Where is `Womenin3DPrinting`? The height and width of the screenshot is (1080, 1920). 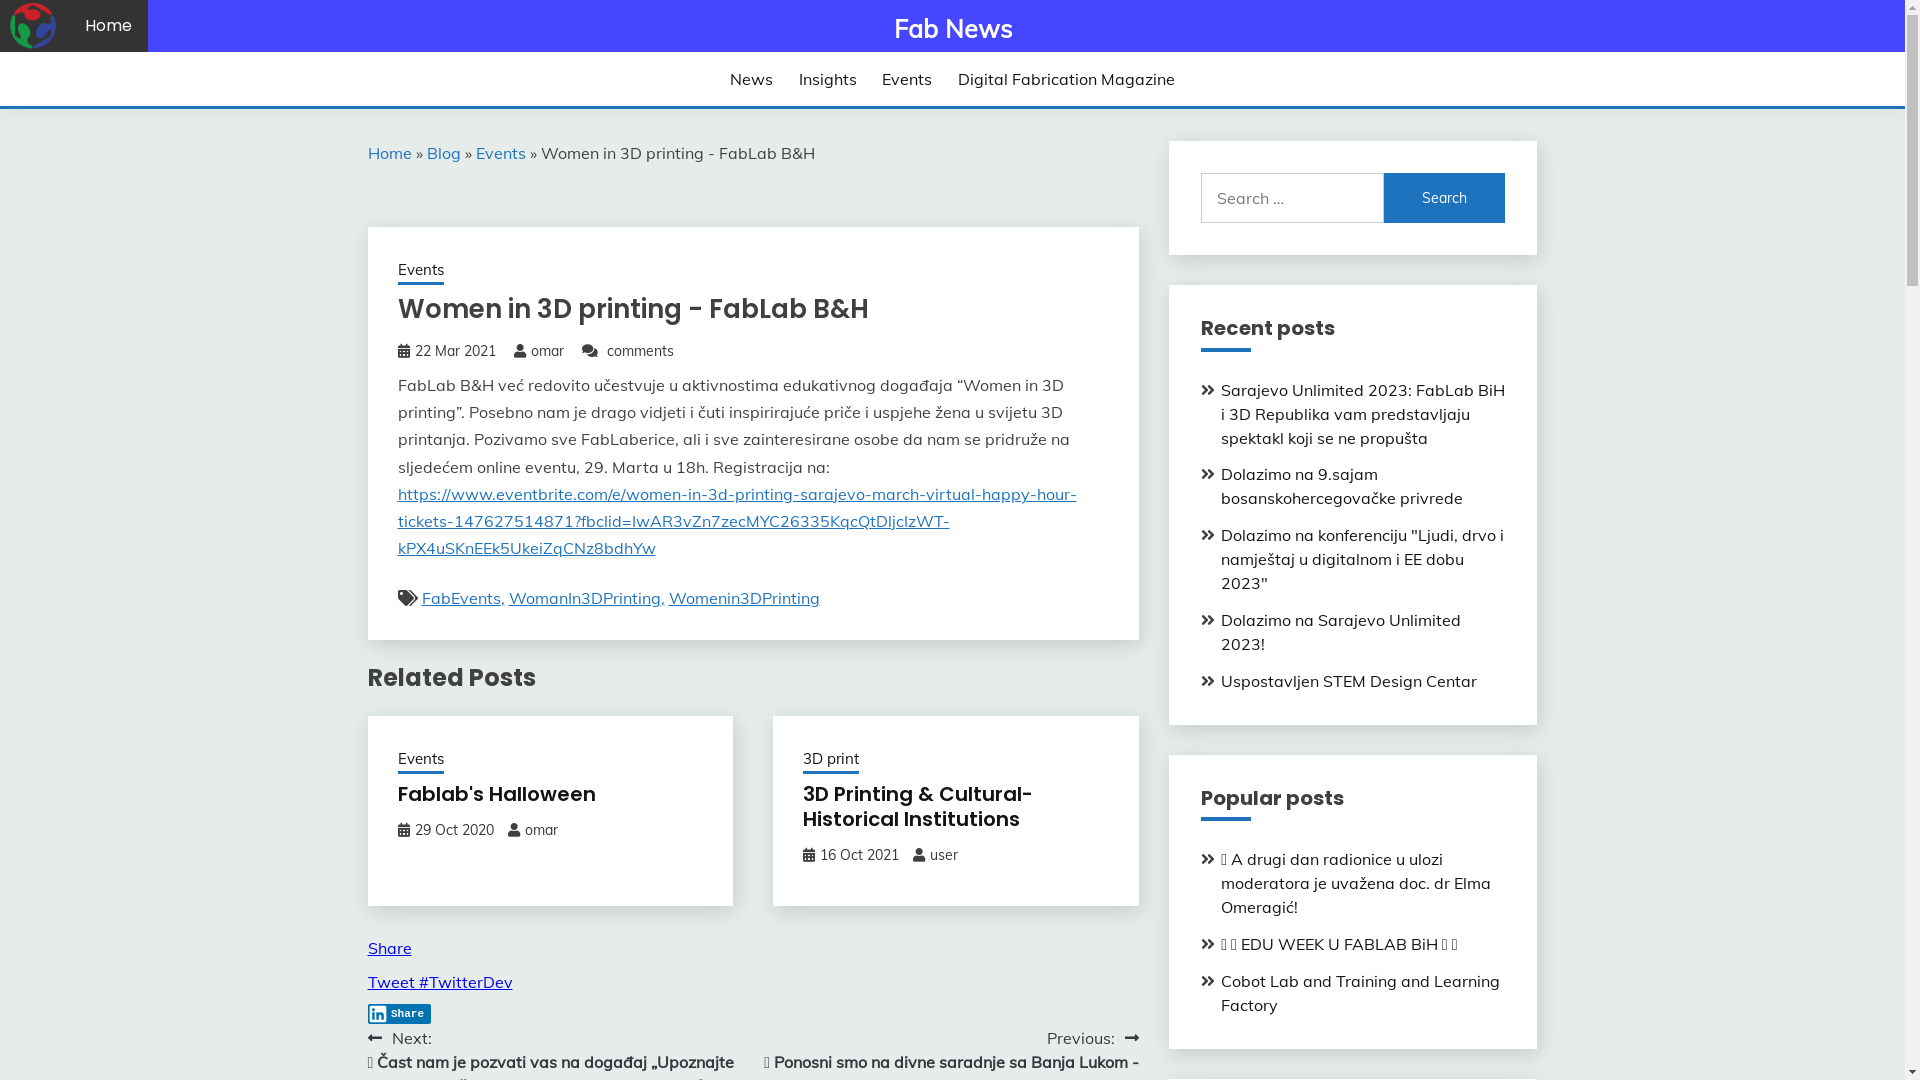
Womenin3DPrinting is located at coordinates (744, 598).